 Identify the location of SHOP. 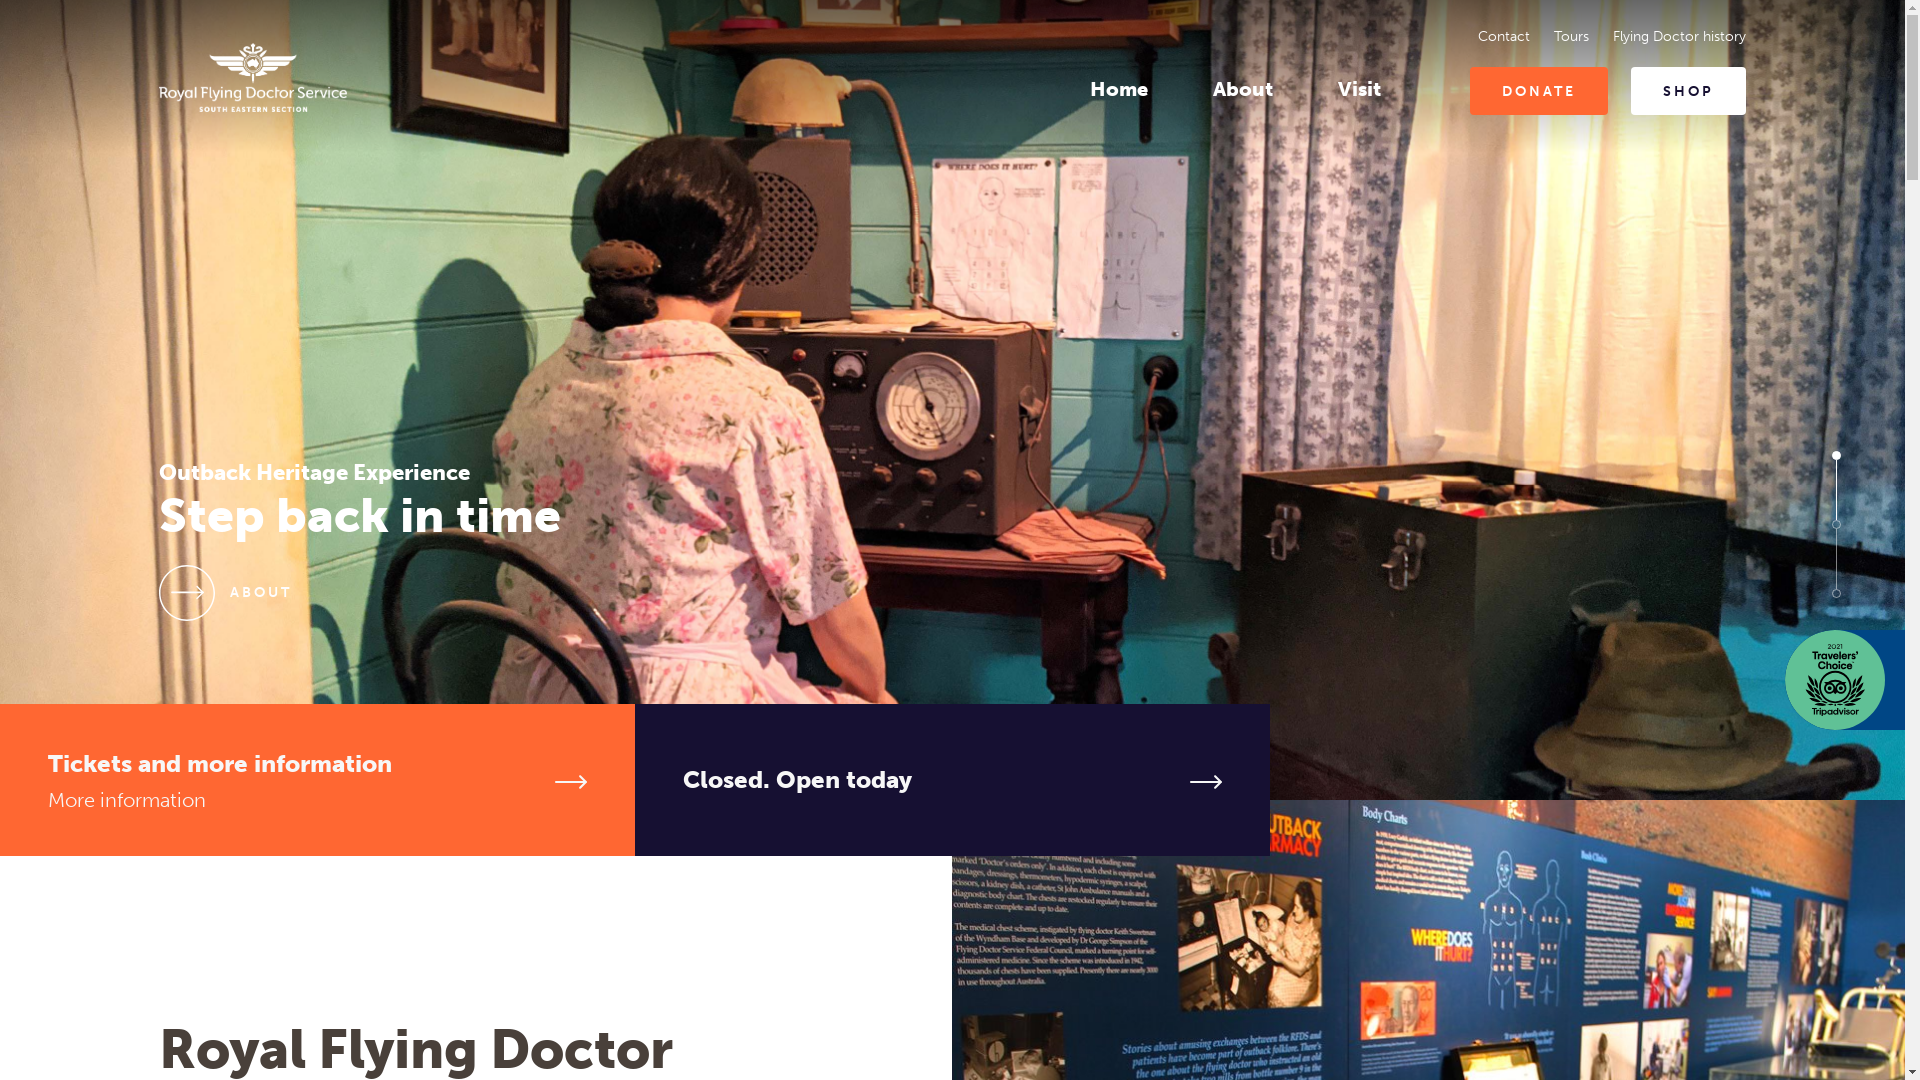
(1688, 91).